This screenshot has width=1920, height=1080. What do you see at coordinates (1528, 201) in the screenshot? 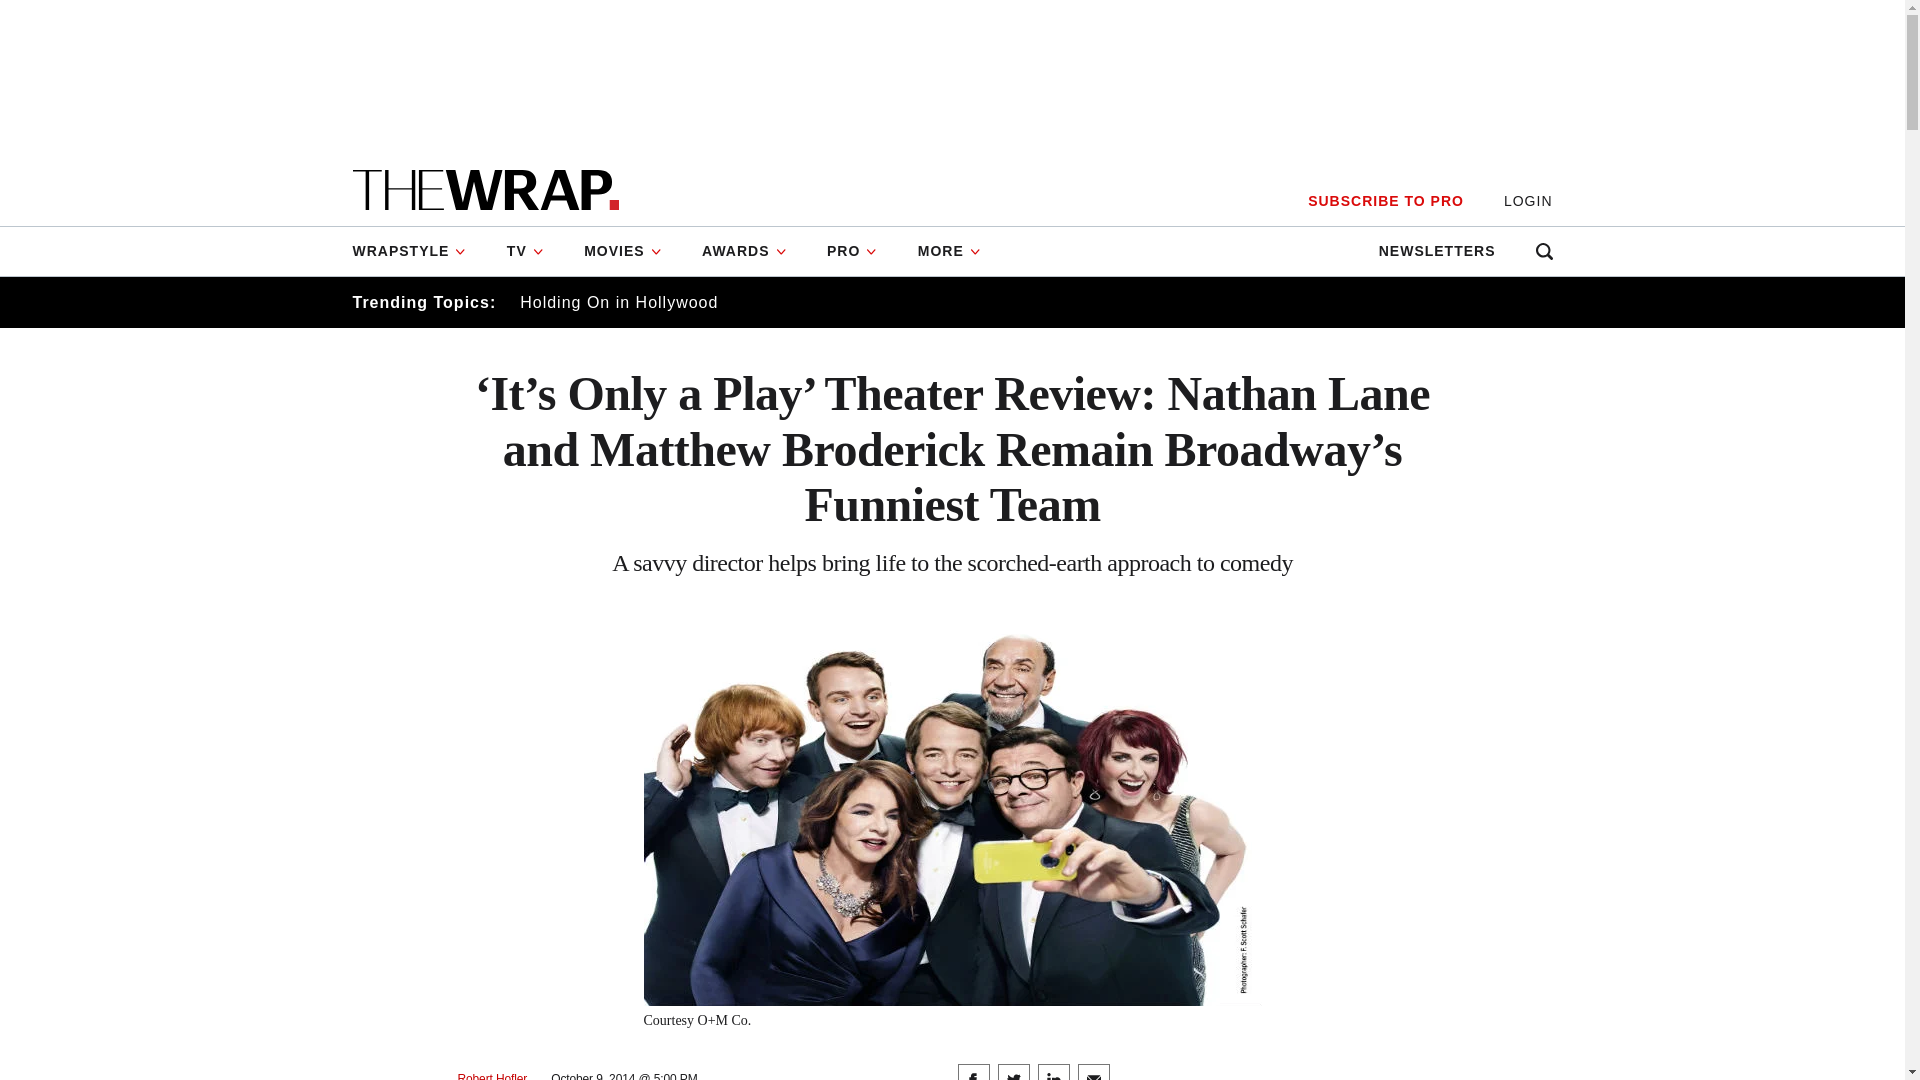
I see `LOGIN` at bounding box center [1528, 201].